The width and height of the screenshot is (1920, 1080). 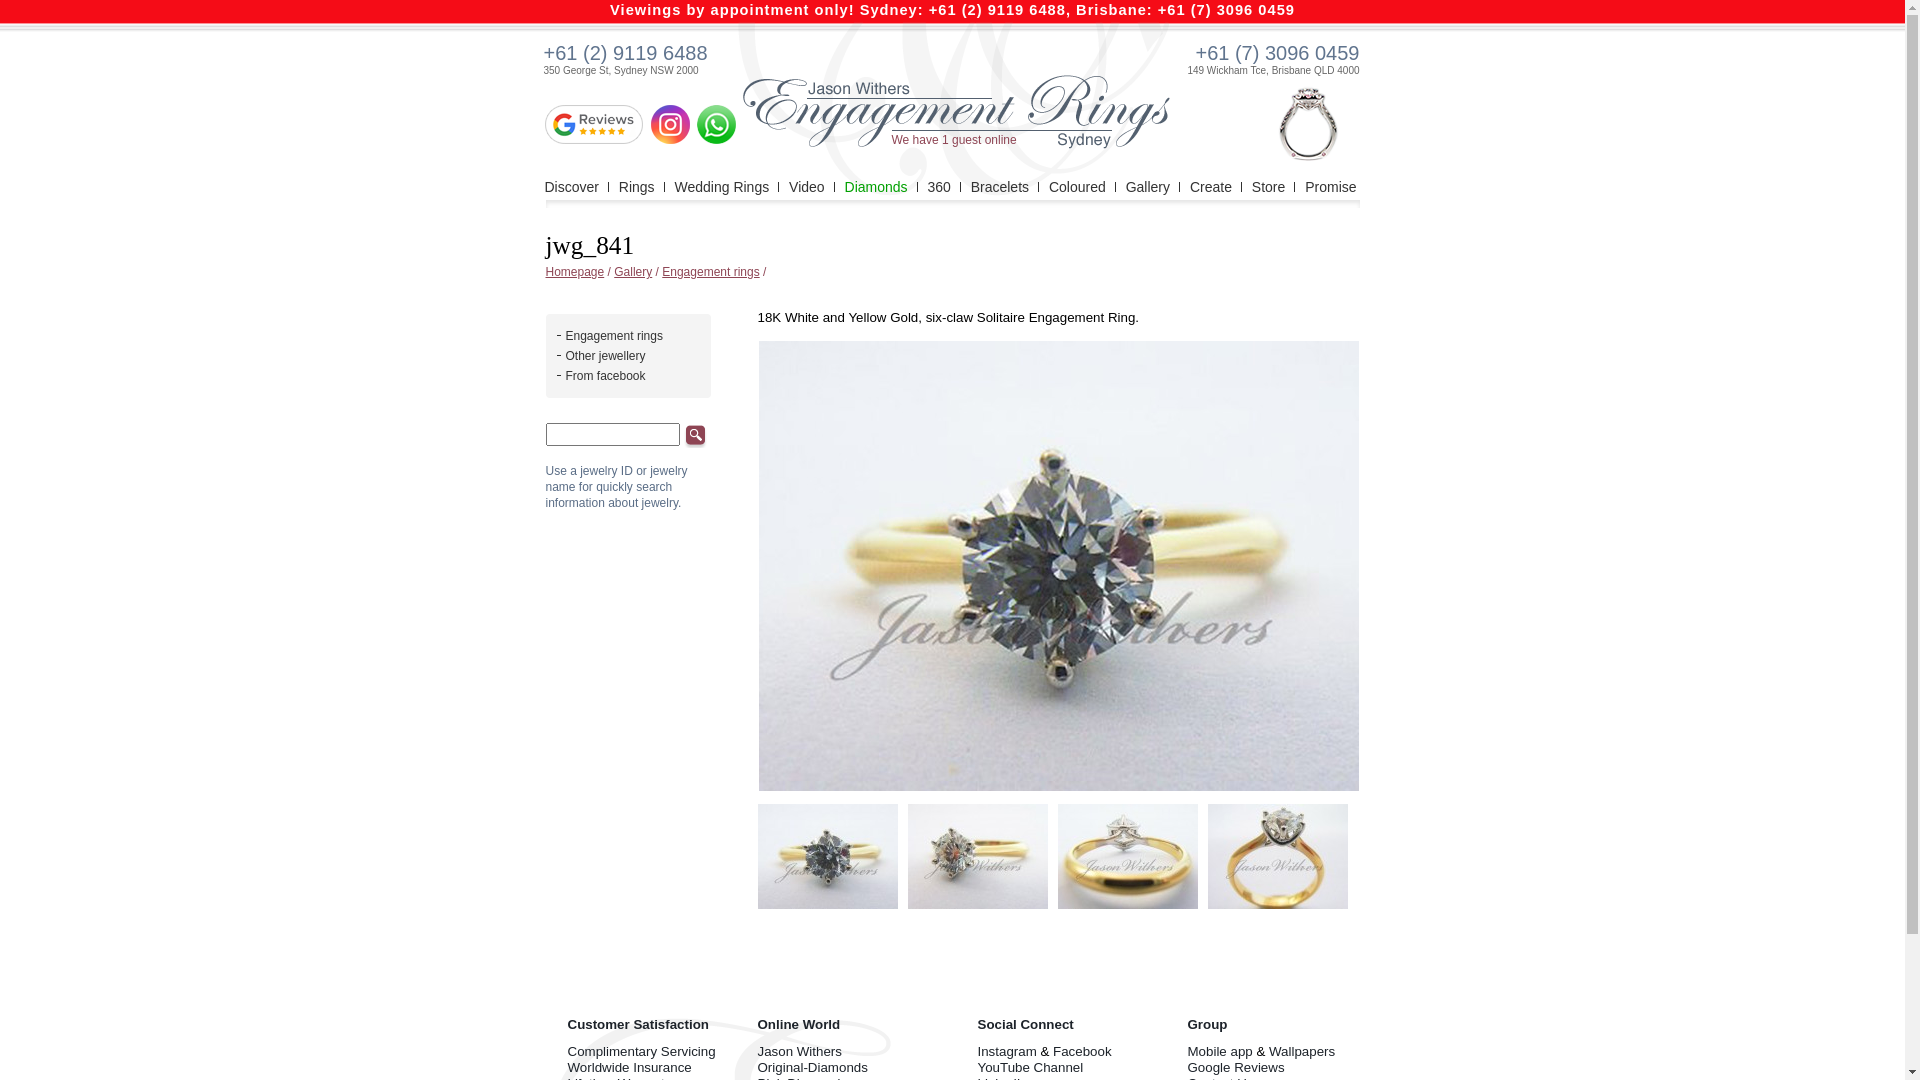 What do you see at coordinates (1031, 1068) in the screenshot?
I see `YouTube Channel` at bounding box center [1031, 1068].